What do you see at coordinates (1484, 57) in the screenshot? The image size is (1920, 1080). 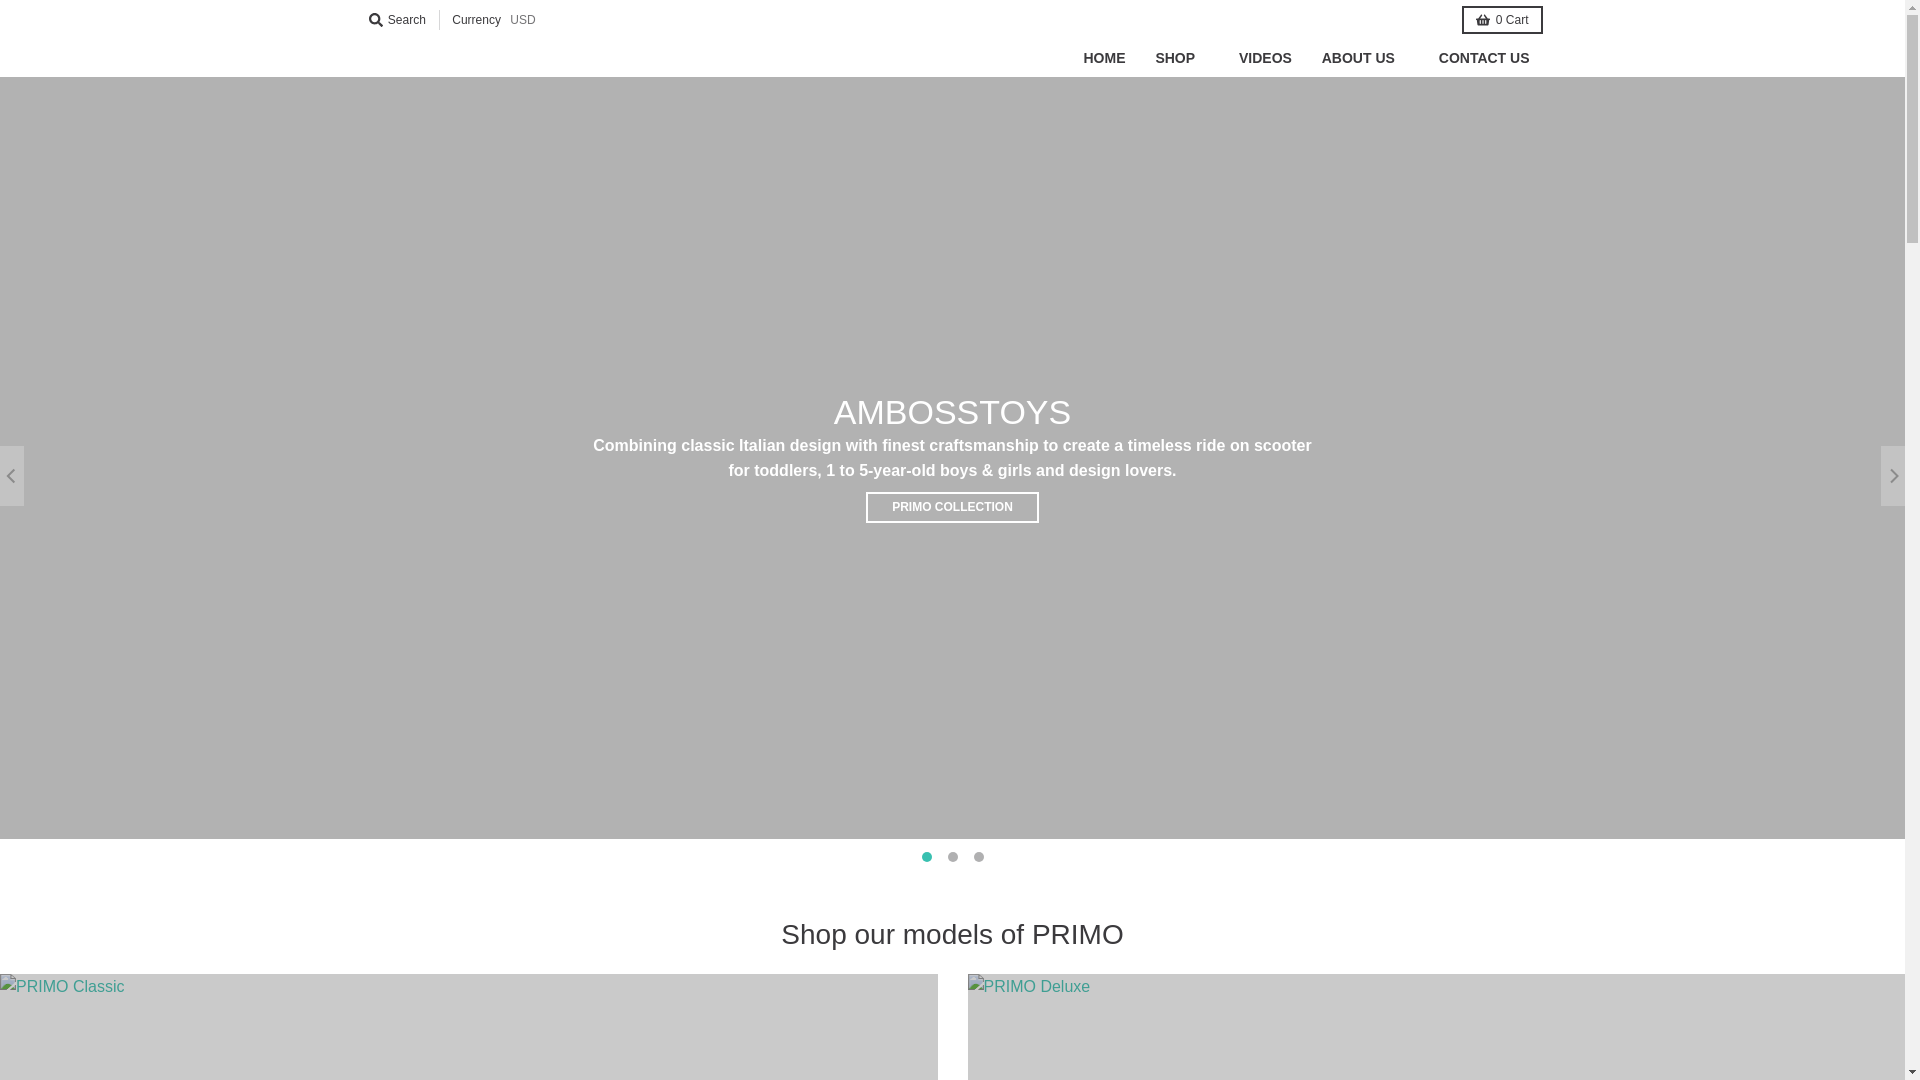 I see `CONTACT US` at bounding box center [1484, 57].